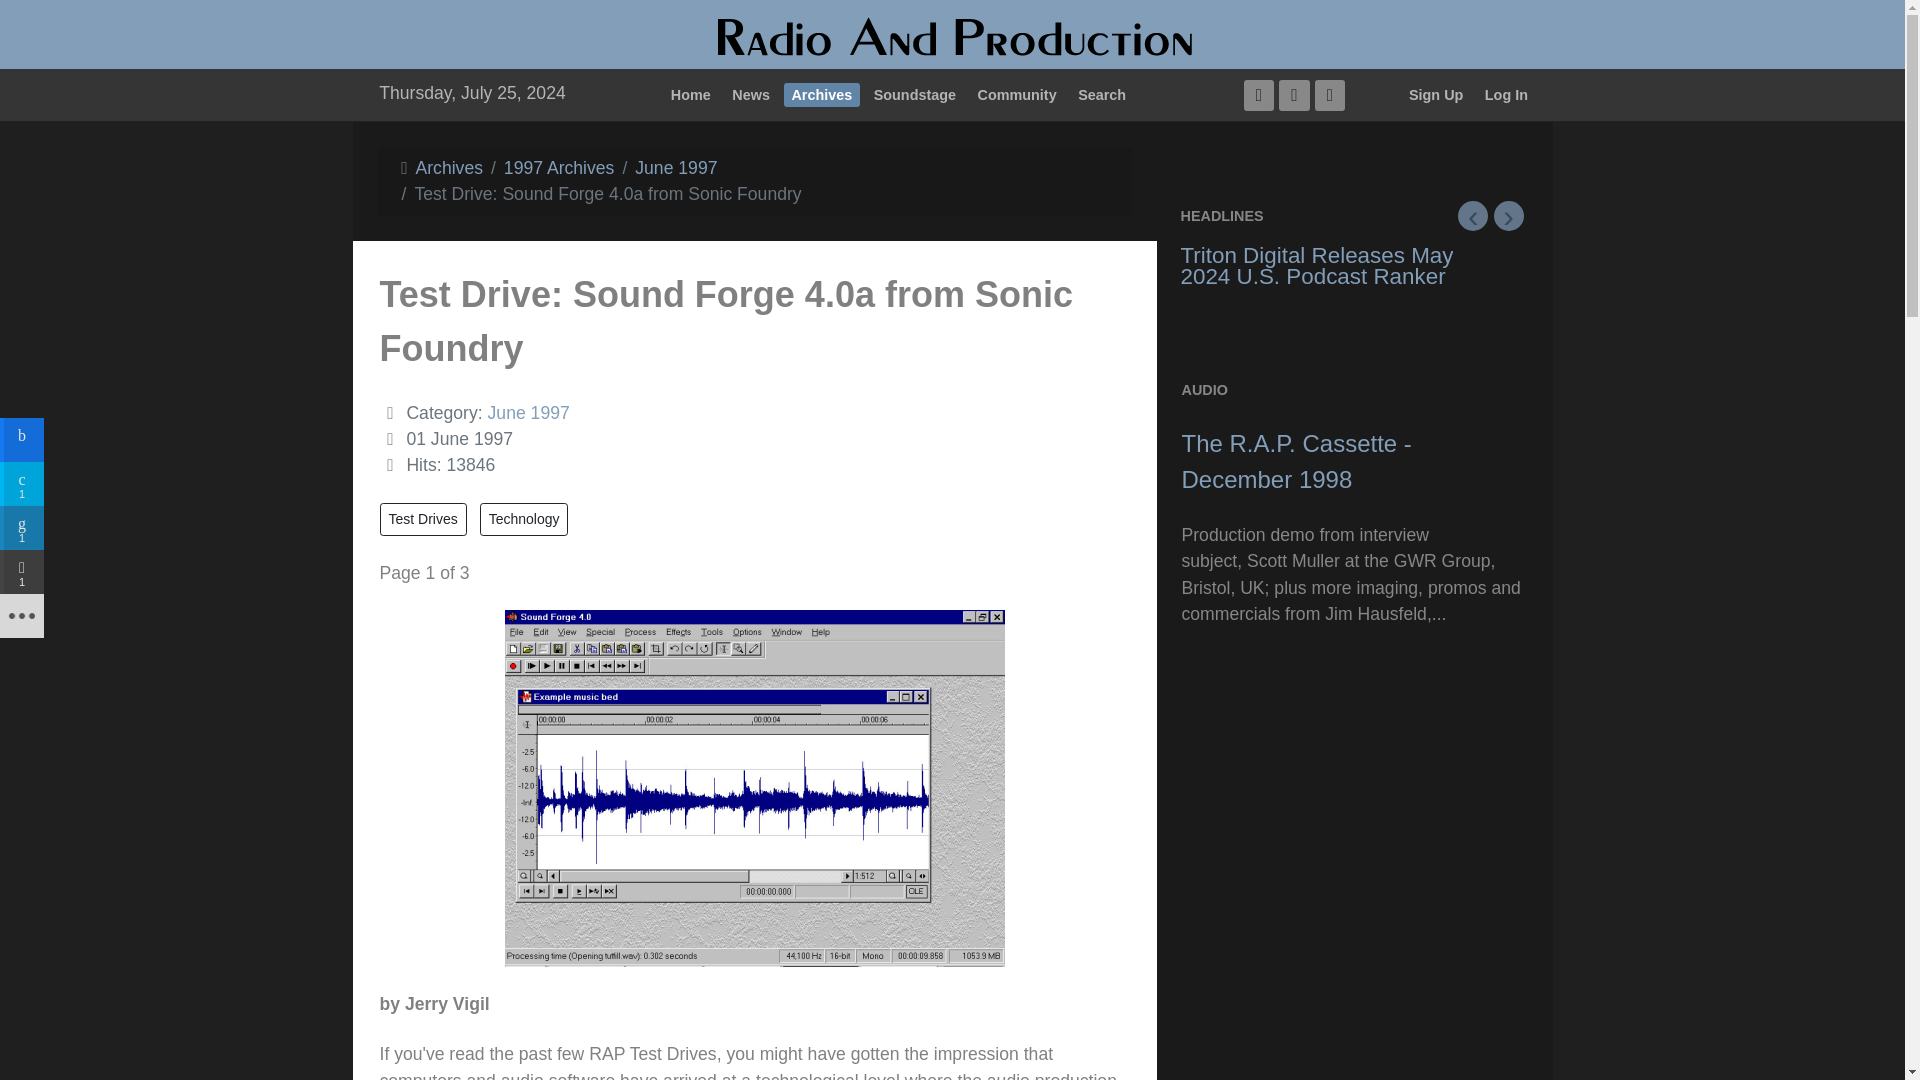 This screenshot has height=1080, width=1920. What do you see at coordinates (1102, 94) in the screenshot?
I see `Search` at bounding box center [1102, 94].